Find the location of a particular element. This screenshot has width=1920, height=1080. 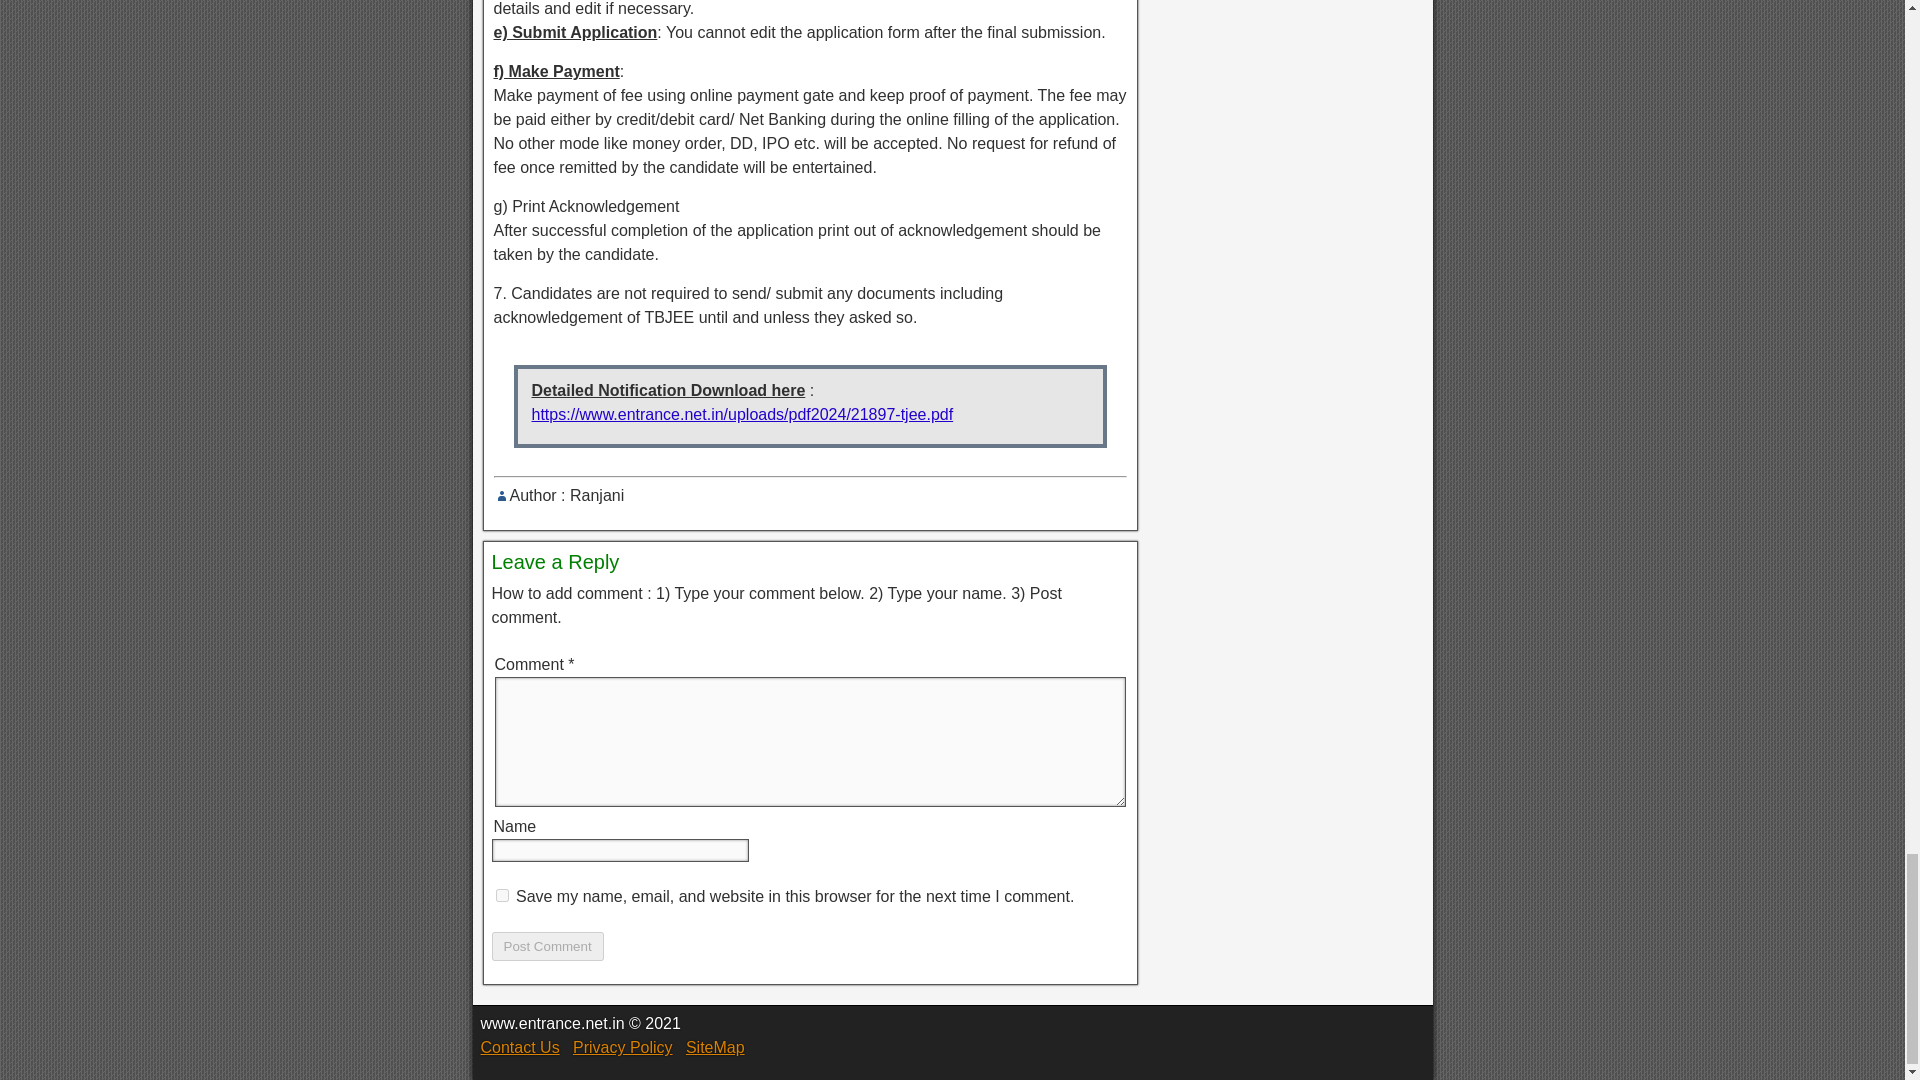

yes is located at coordinates (502, 894).